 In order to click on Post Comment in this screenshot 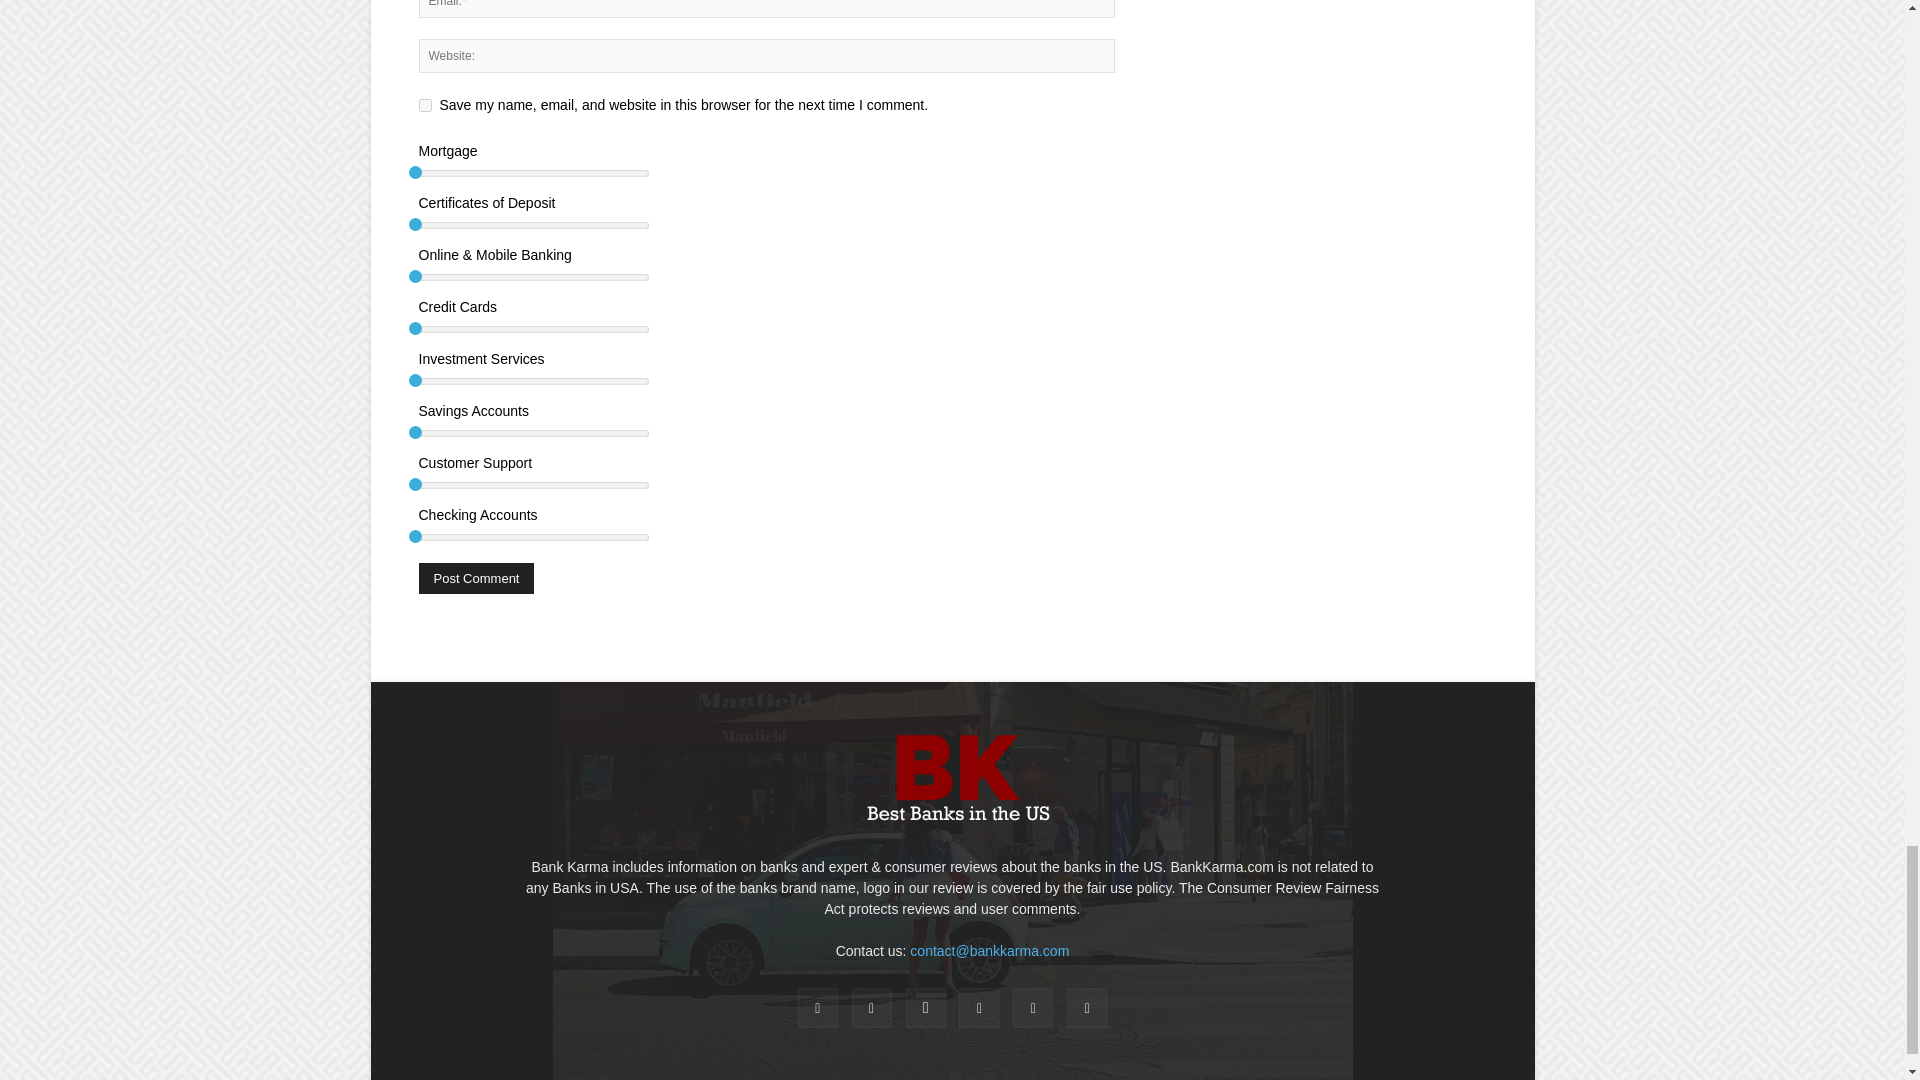, I will do `click(476, 578)`.